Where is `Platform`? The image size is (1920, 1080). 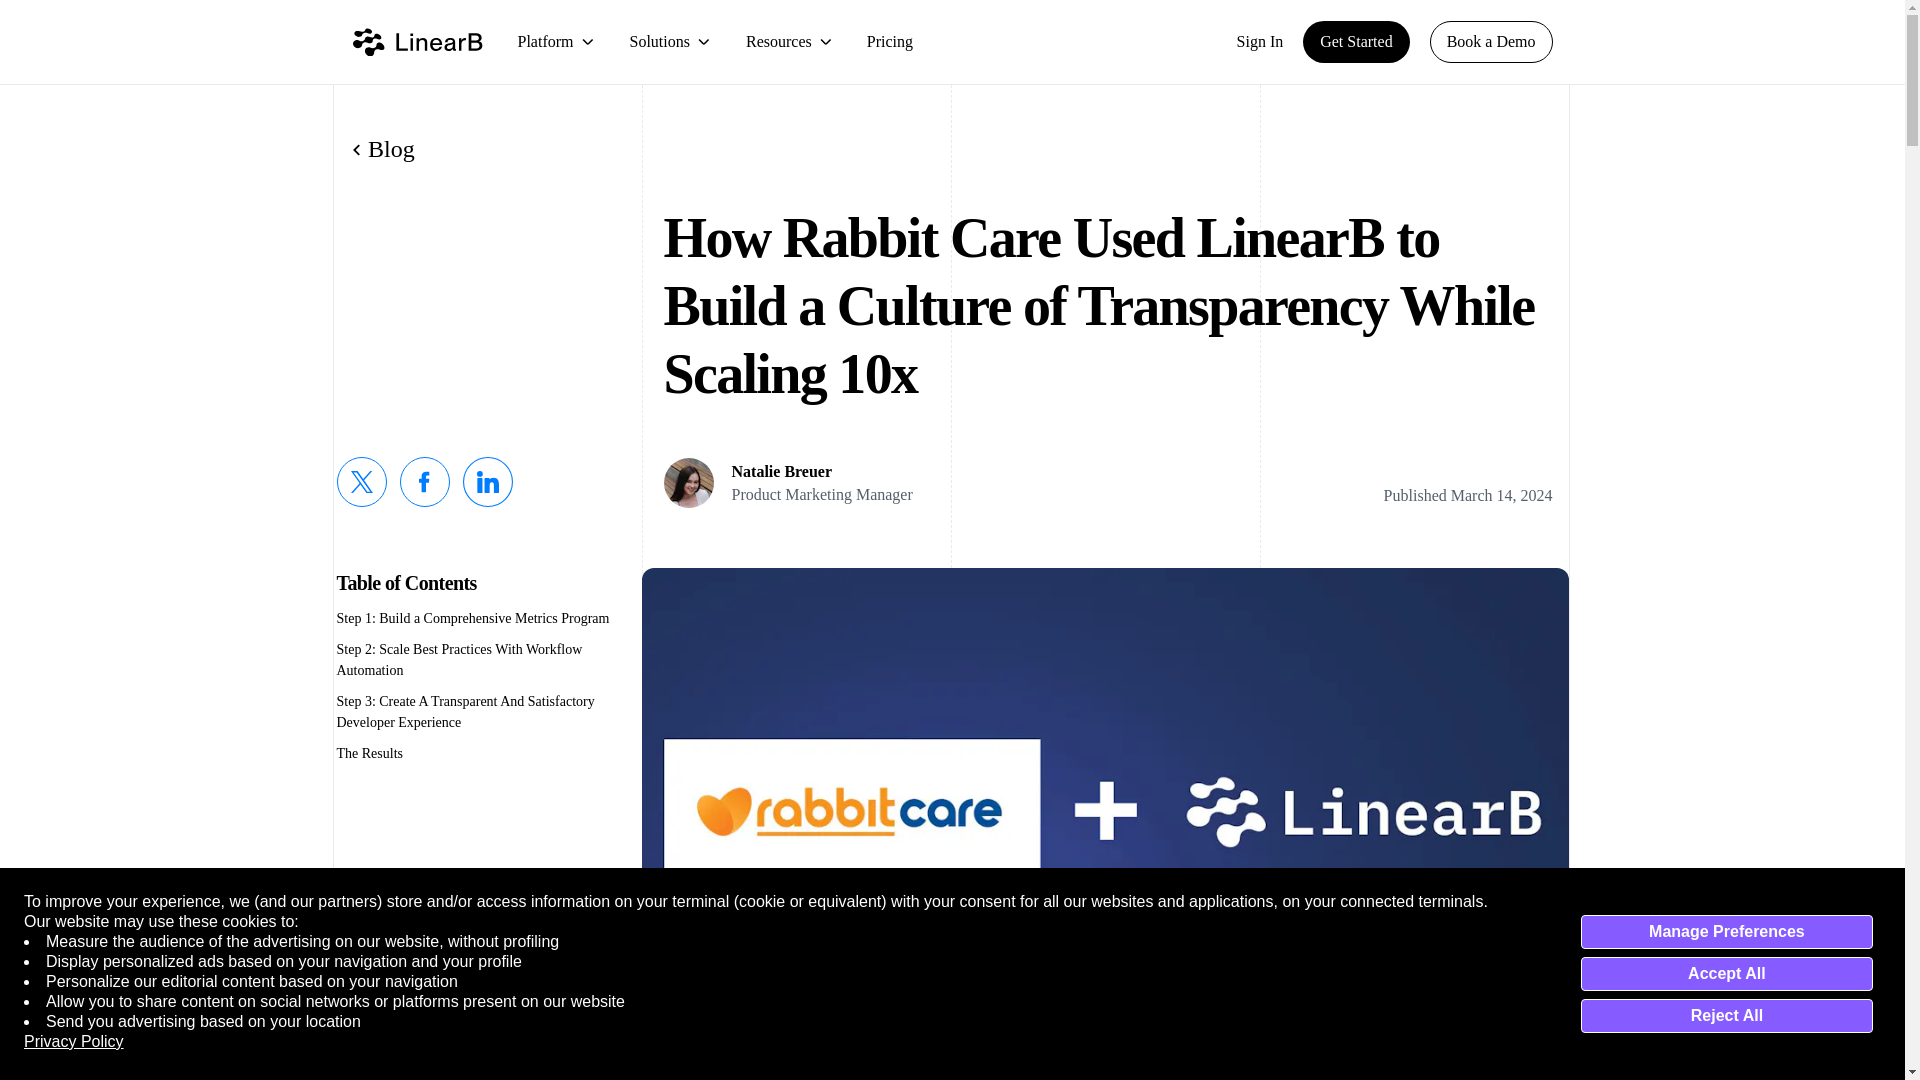 Platform is located at coordinates (556, 42).